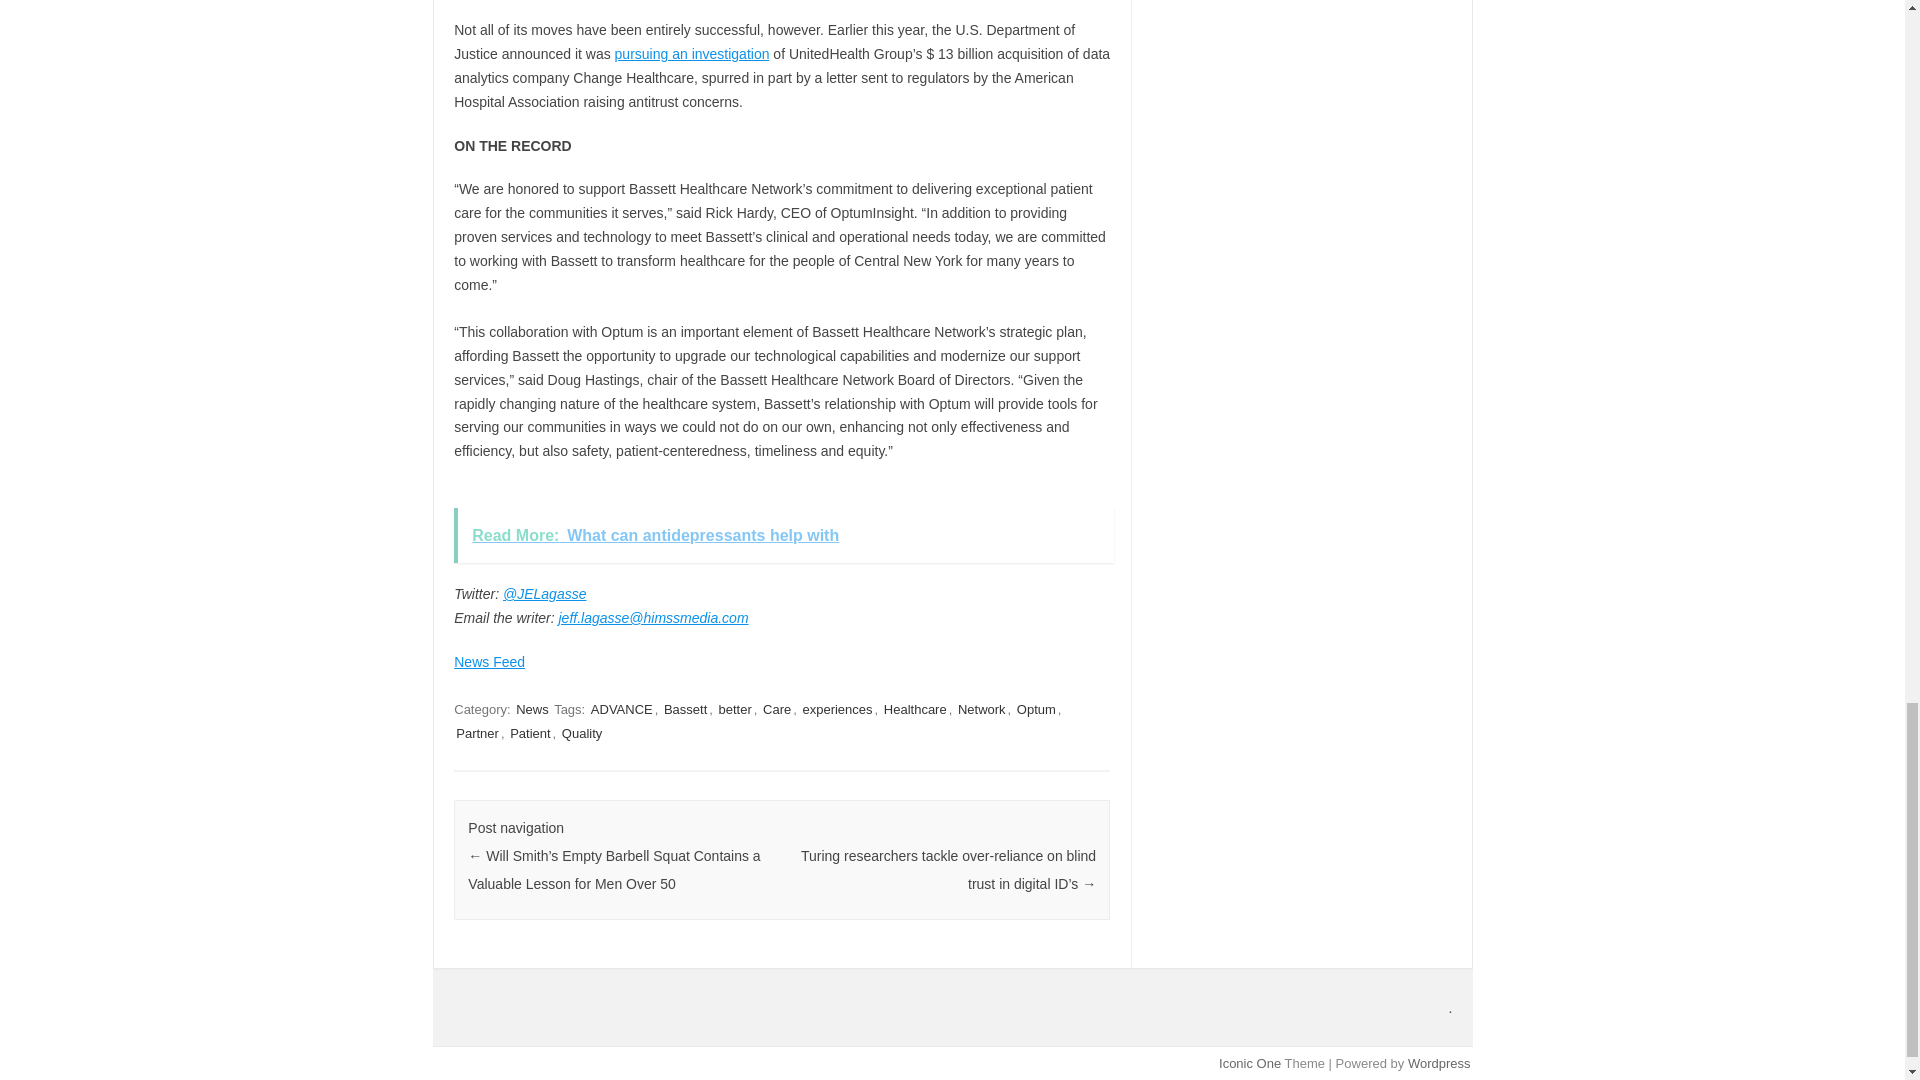  Describe the element at coordinates (582, 733) in the screenshot. I see `Quality` at that location.